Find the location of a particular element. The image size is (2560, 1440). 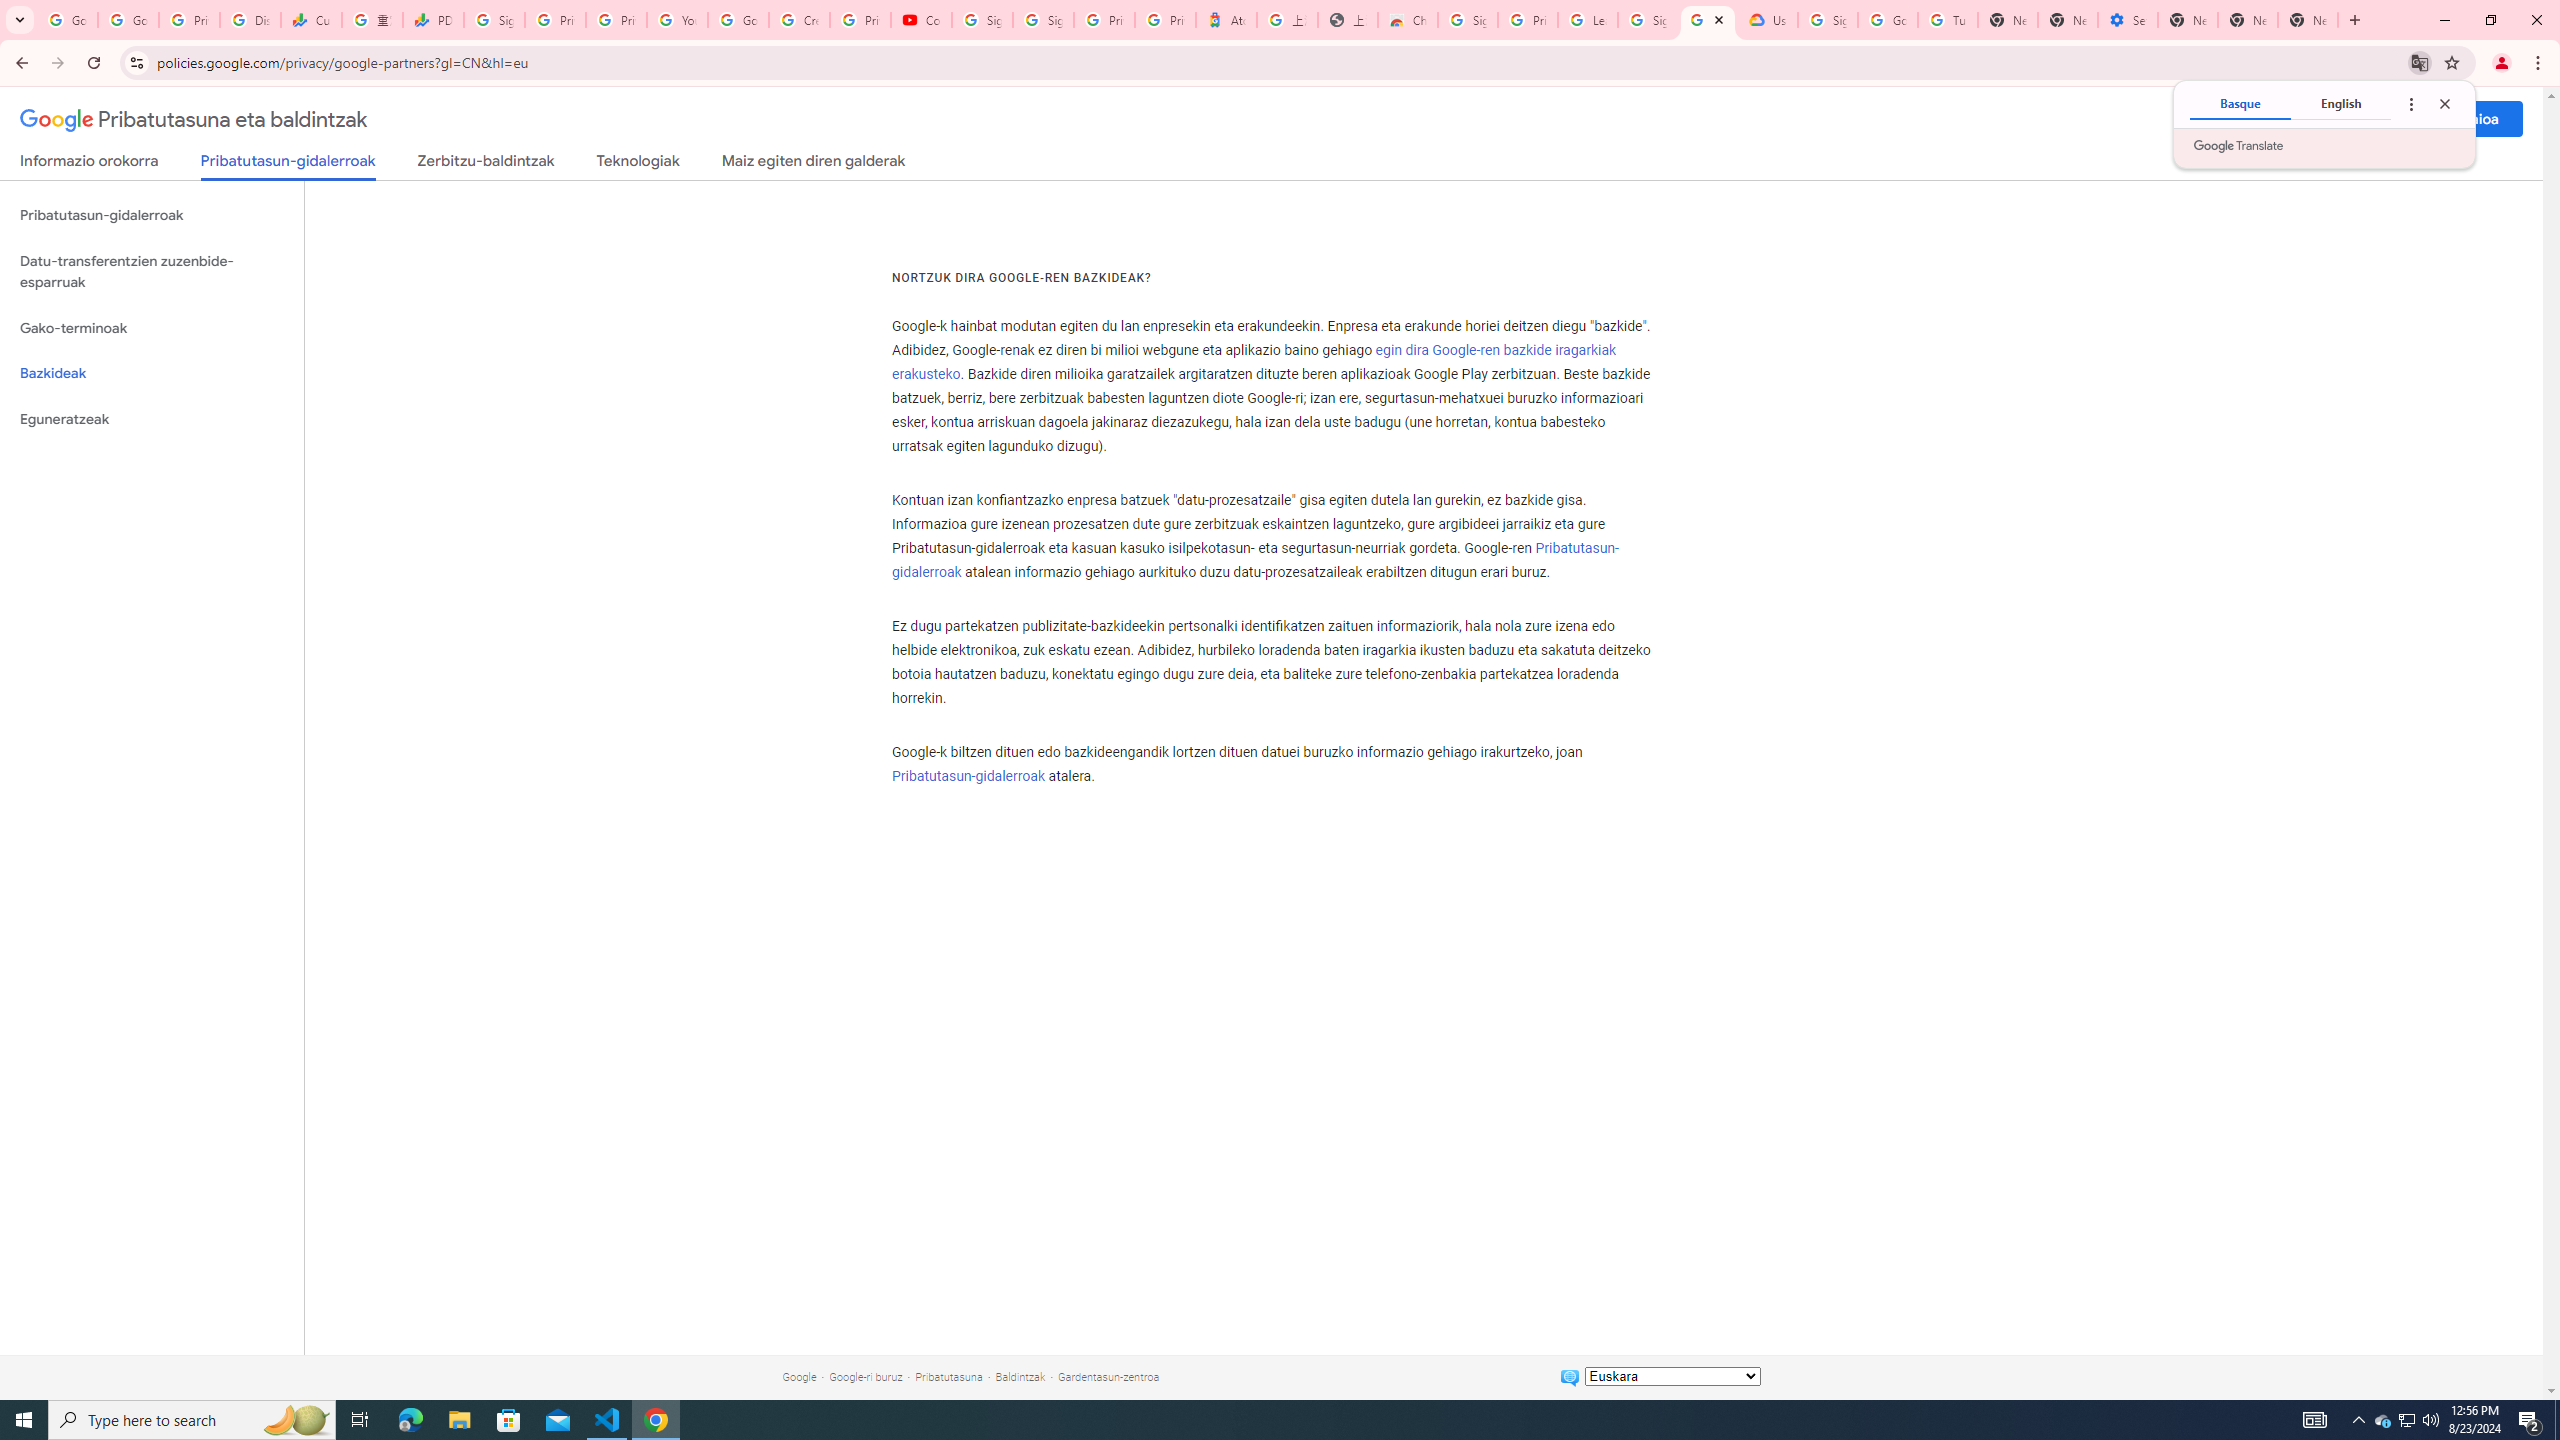

Hasi saioa is located at coordinates (2465, 118).